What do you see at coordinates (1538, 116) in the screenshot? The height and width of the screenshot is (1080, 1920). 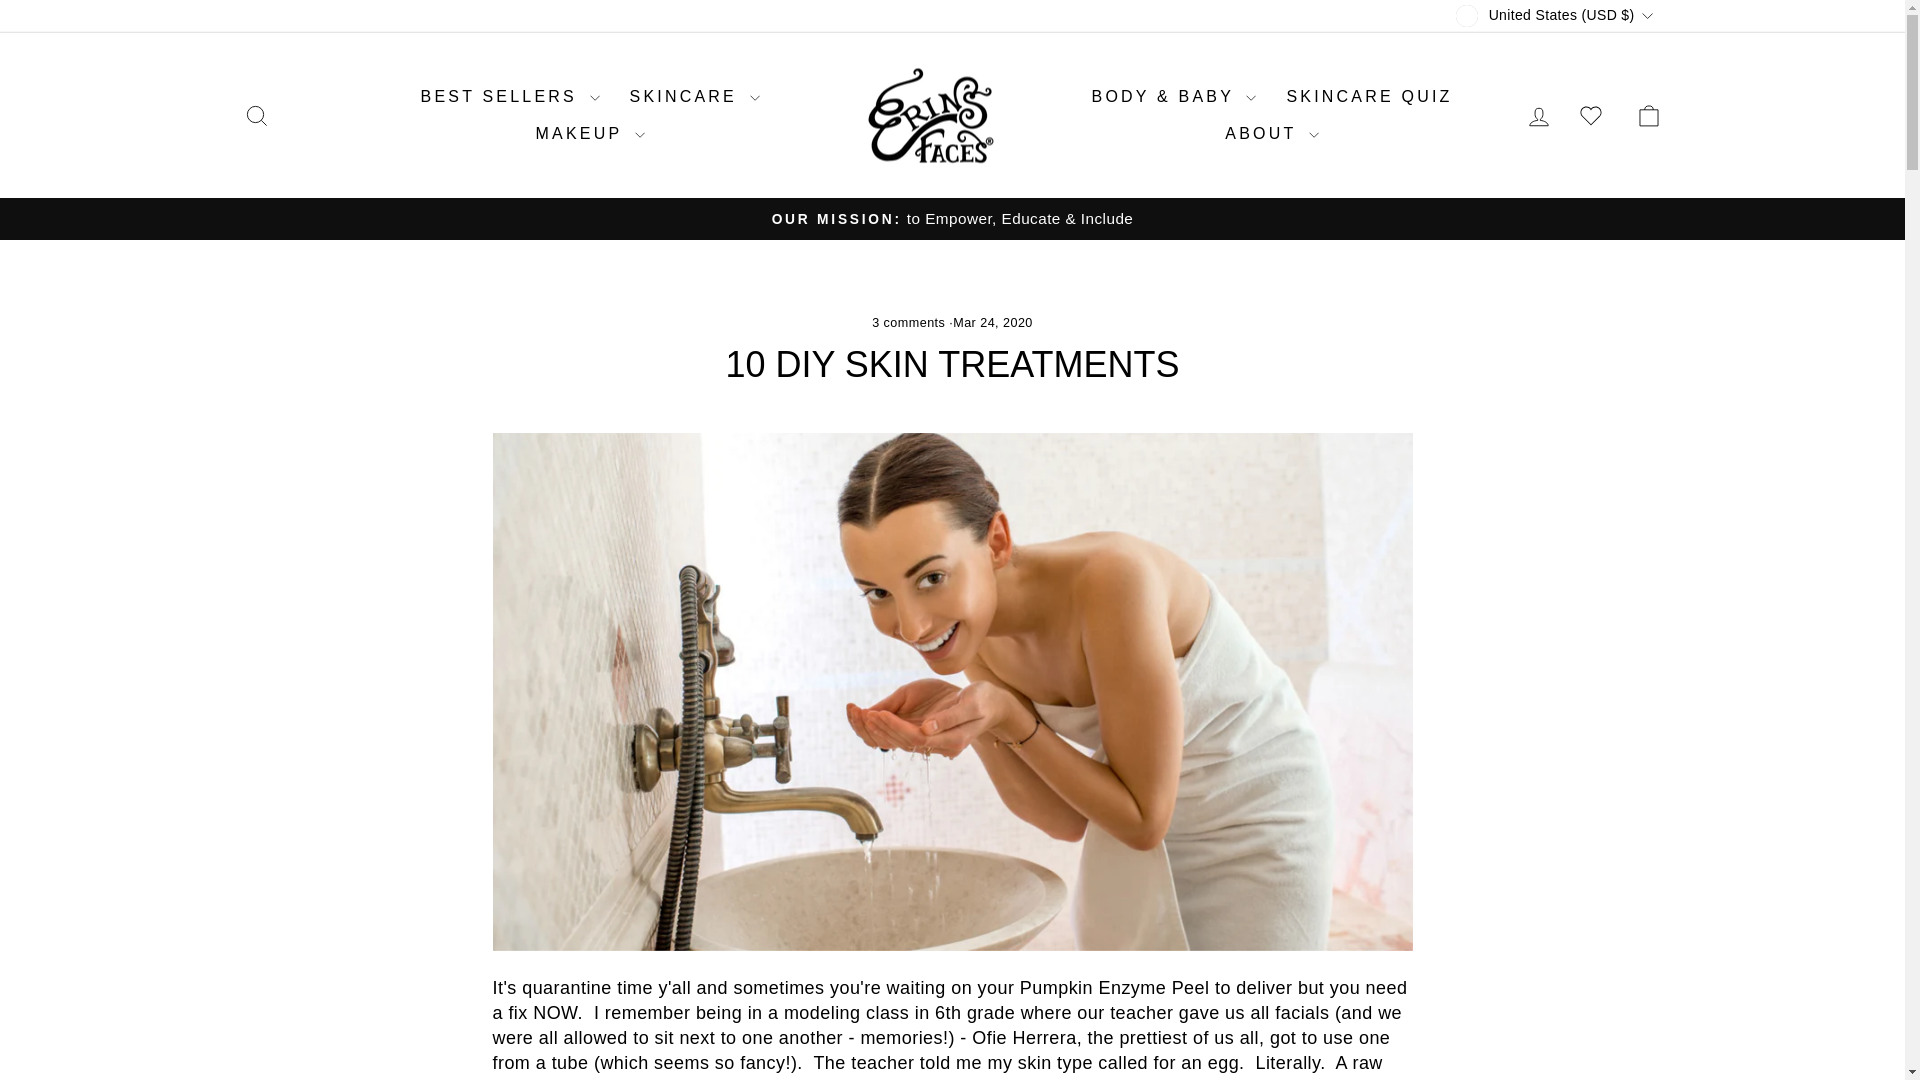 I see `ACCOUNT` at bounding box center [1538, 116].